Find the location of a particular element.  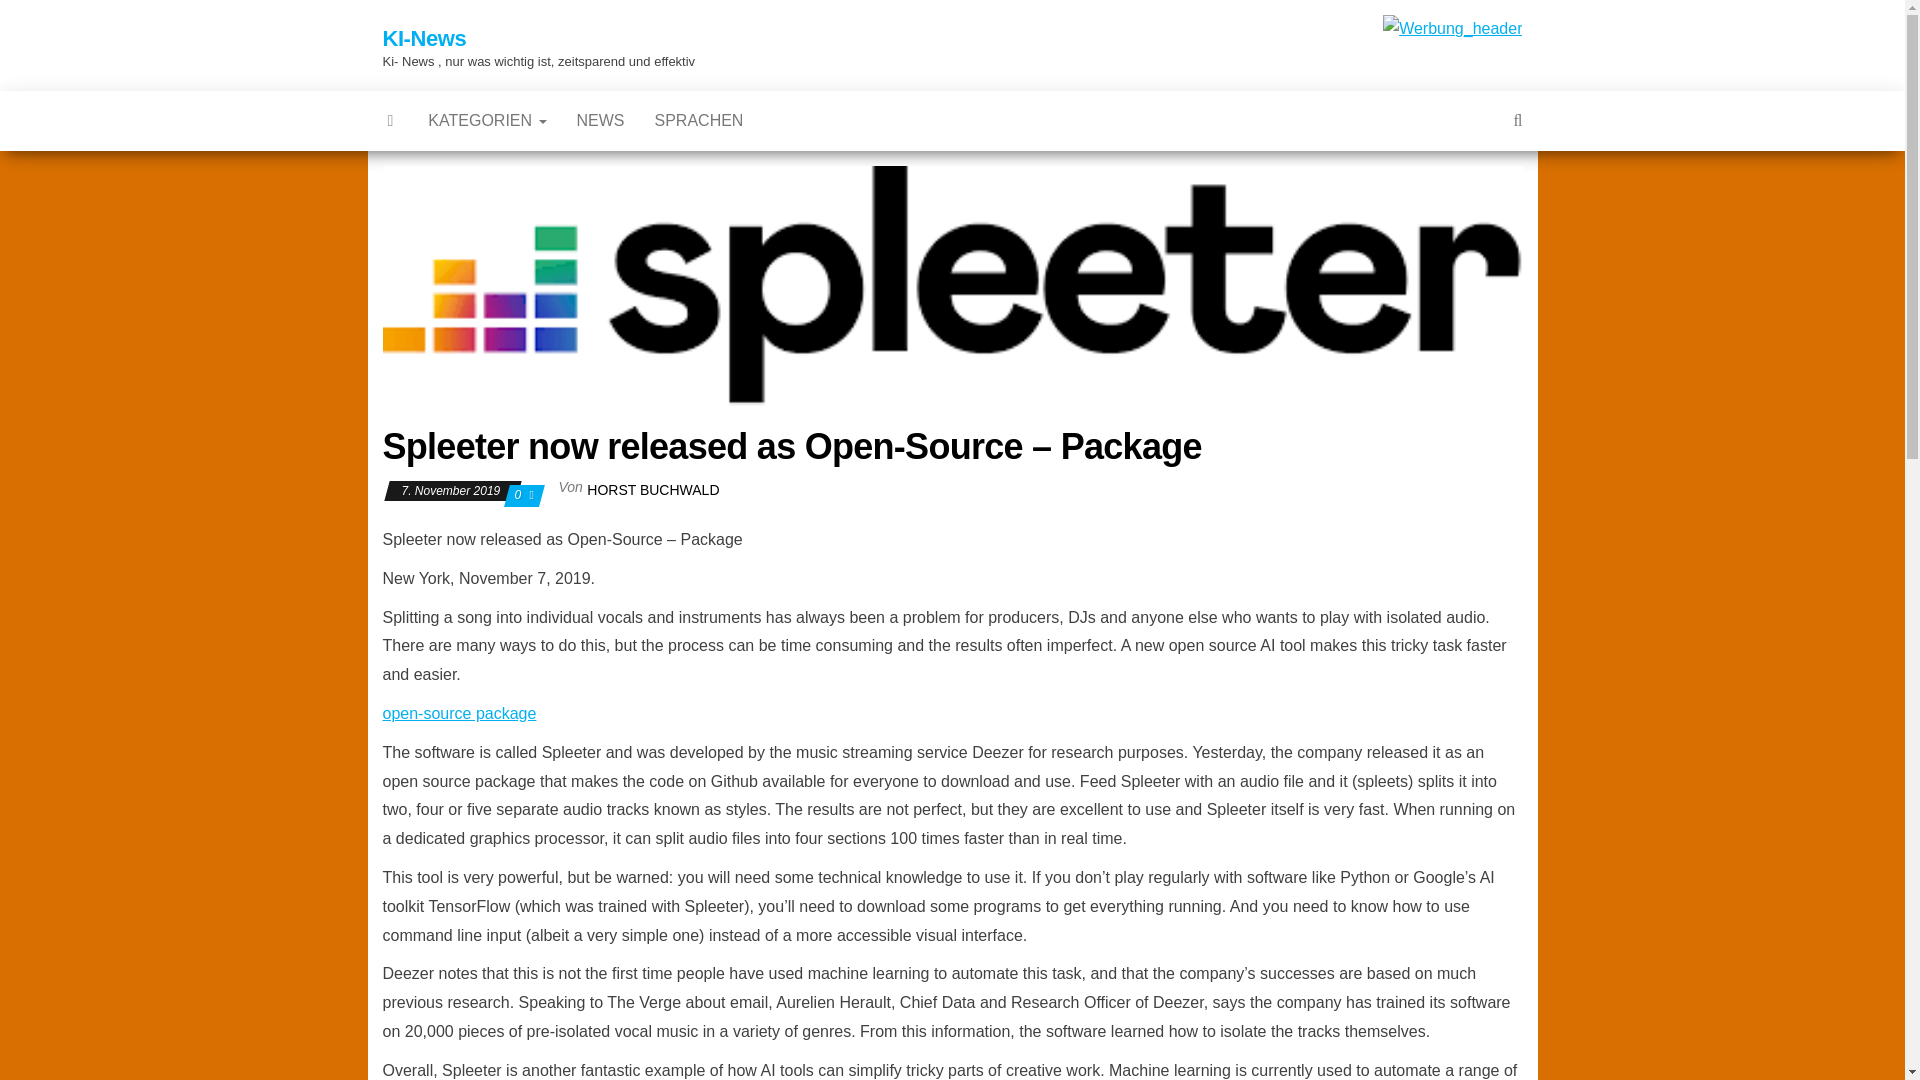

SPRACHEN is located at coordinates (698, 120).